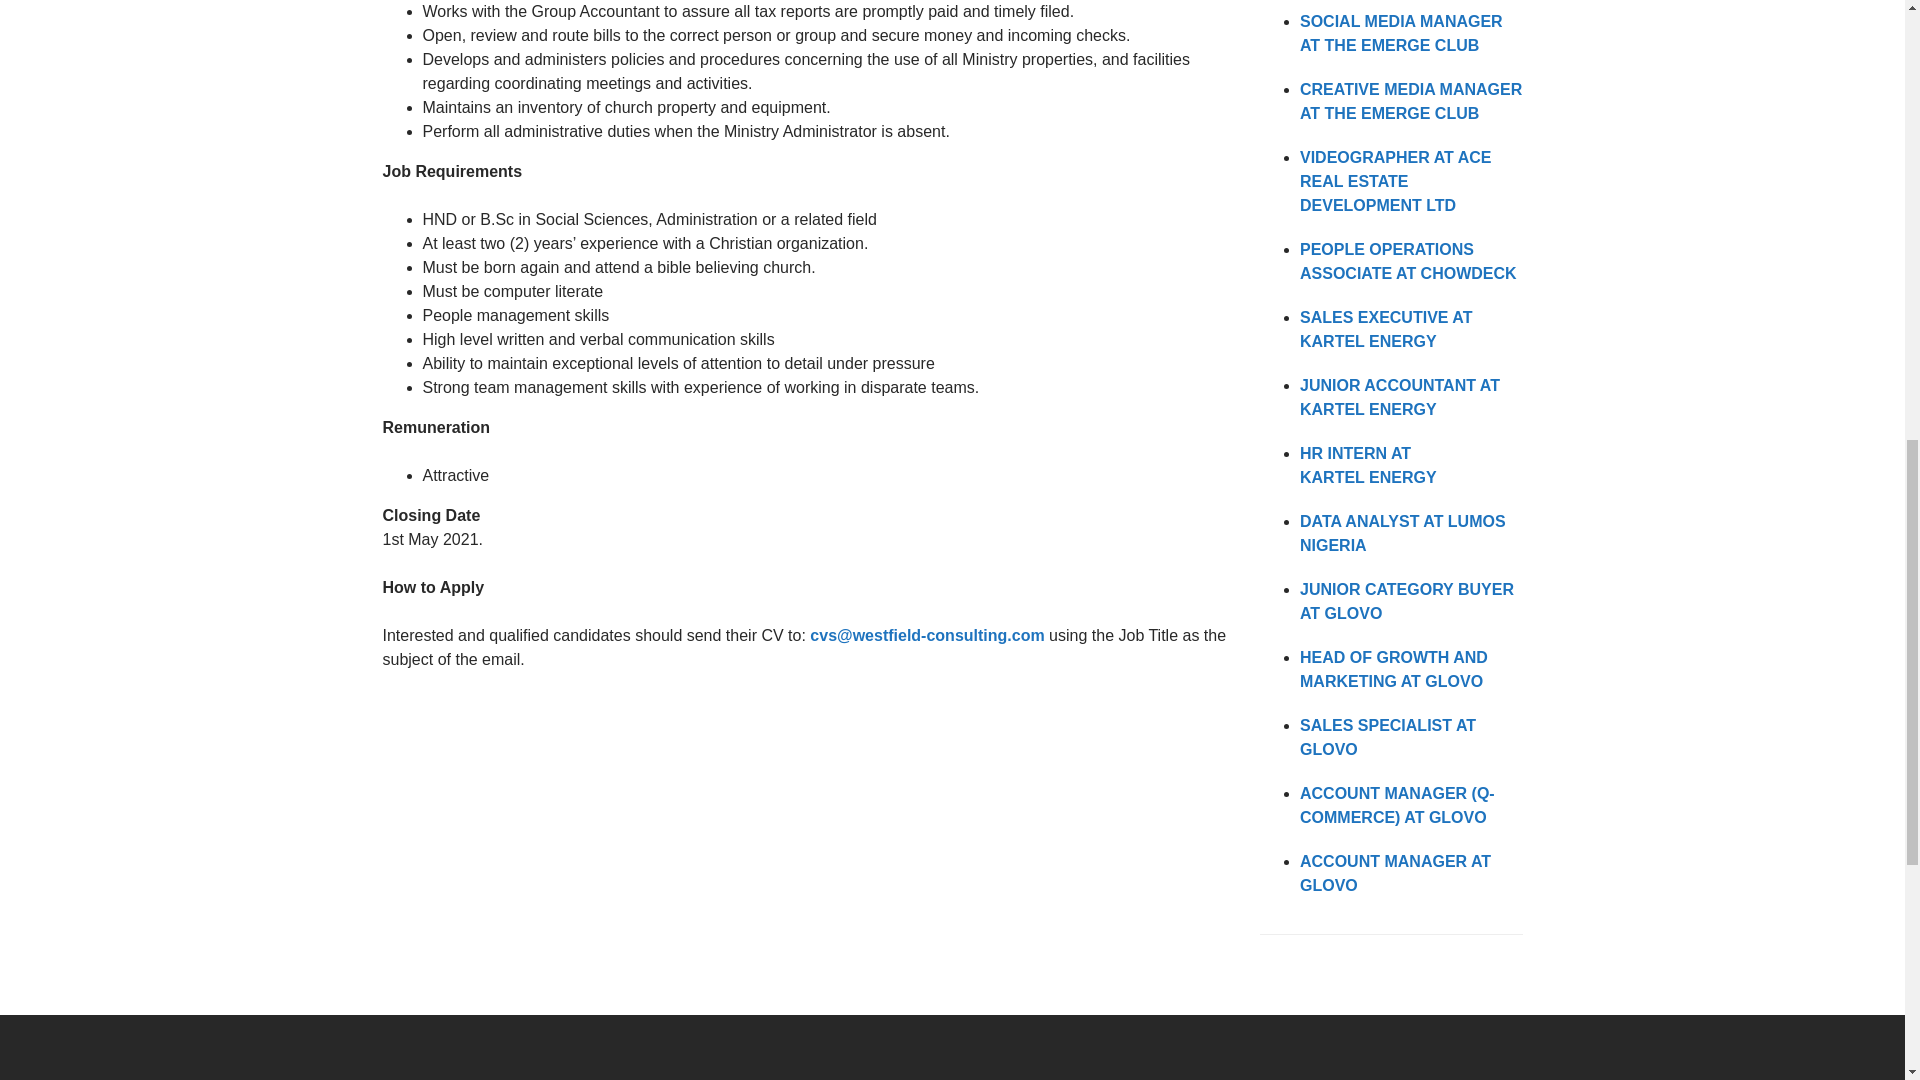 The height and width of the screenshot is (1080, 1920). Describe the element at coordinates (1395, 874) in the screenshot. I see `ACCOUNT MANAGER AT GLOVO` at that location.